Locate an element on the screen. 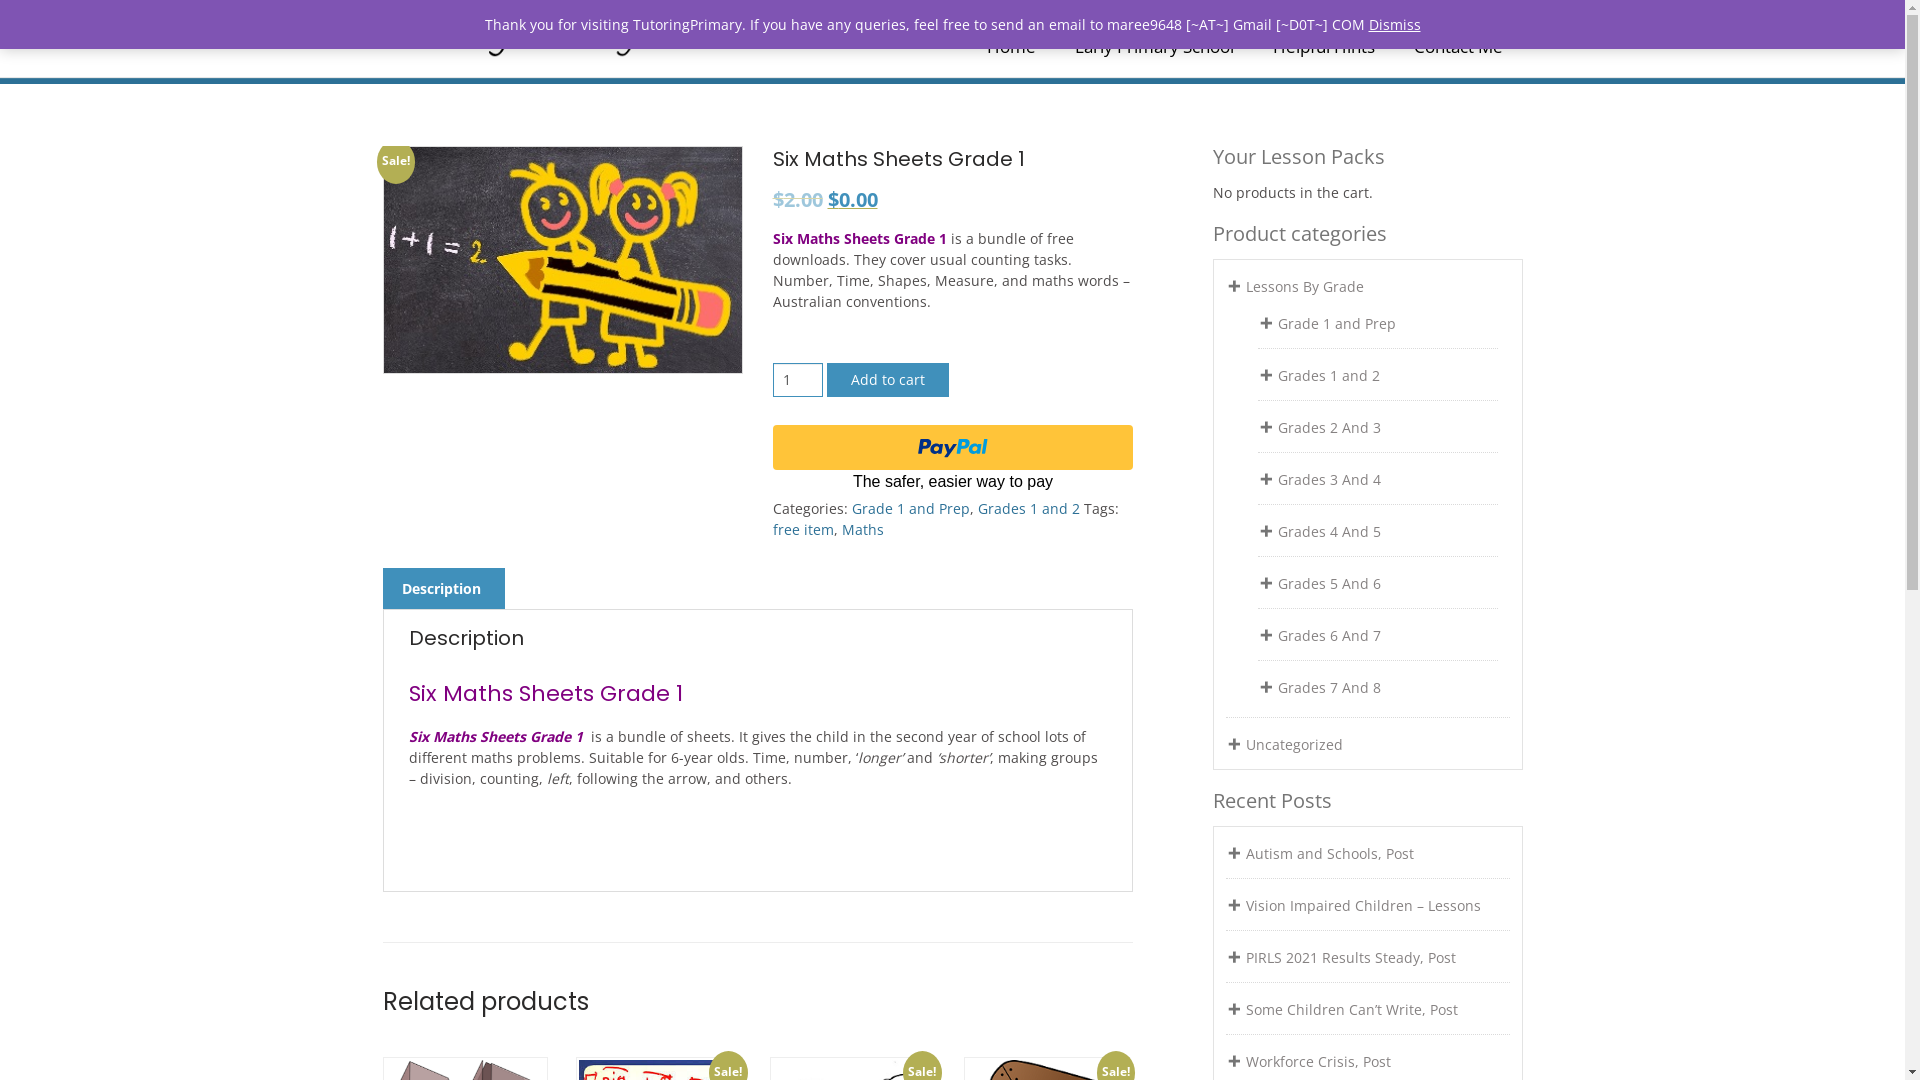 This screenshot has height=1080, width=1920. Lessons By Grade is located at coordinates (1305, 286).